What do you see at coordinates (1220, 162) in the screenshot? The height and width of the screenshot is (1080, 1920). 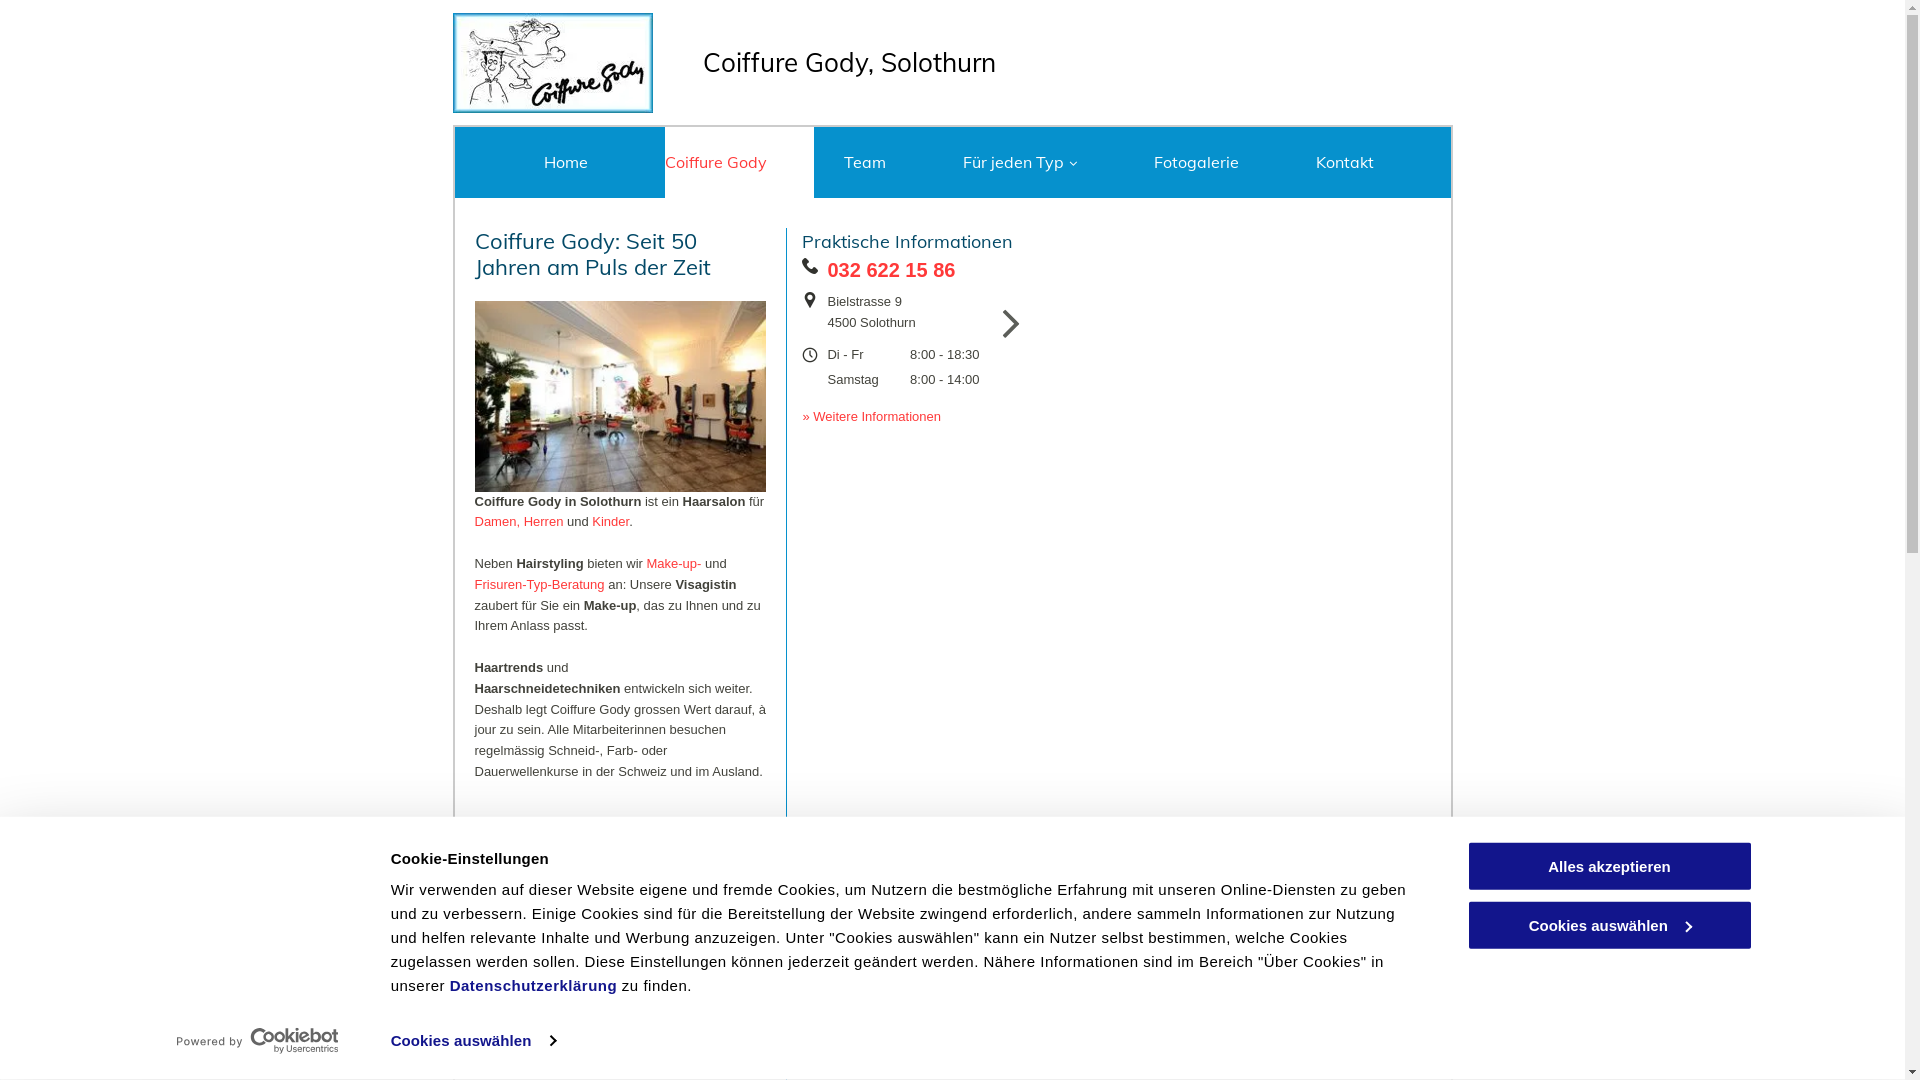 I see `Fotogalerie` at bounding box center [1220, 162].